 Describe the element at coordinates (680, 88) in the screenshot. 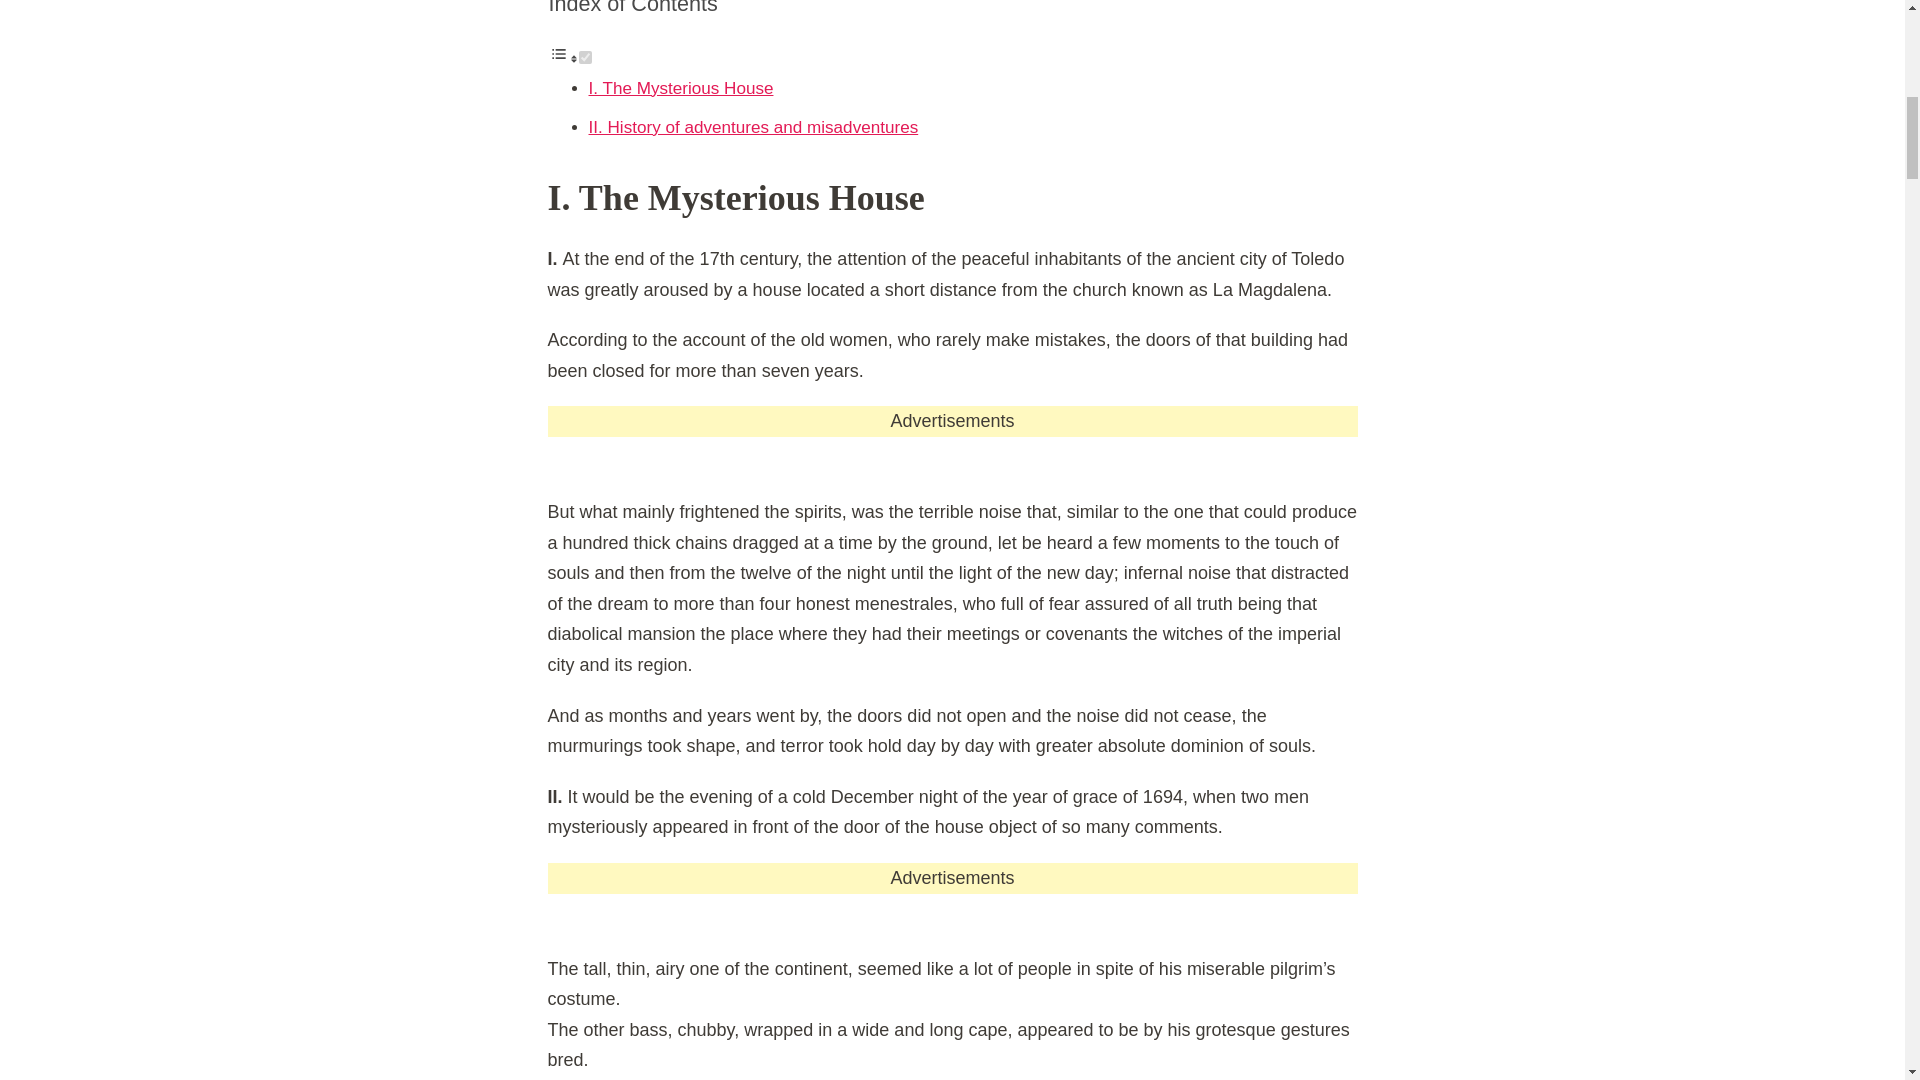

I see `I. The Mysterious House` at that location.